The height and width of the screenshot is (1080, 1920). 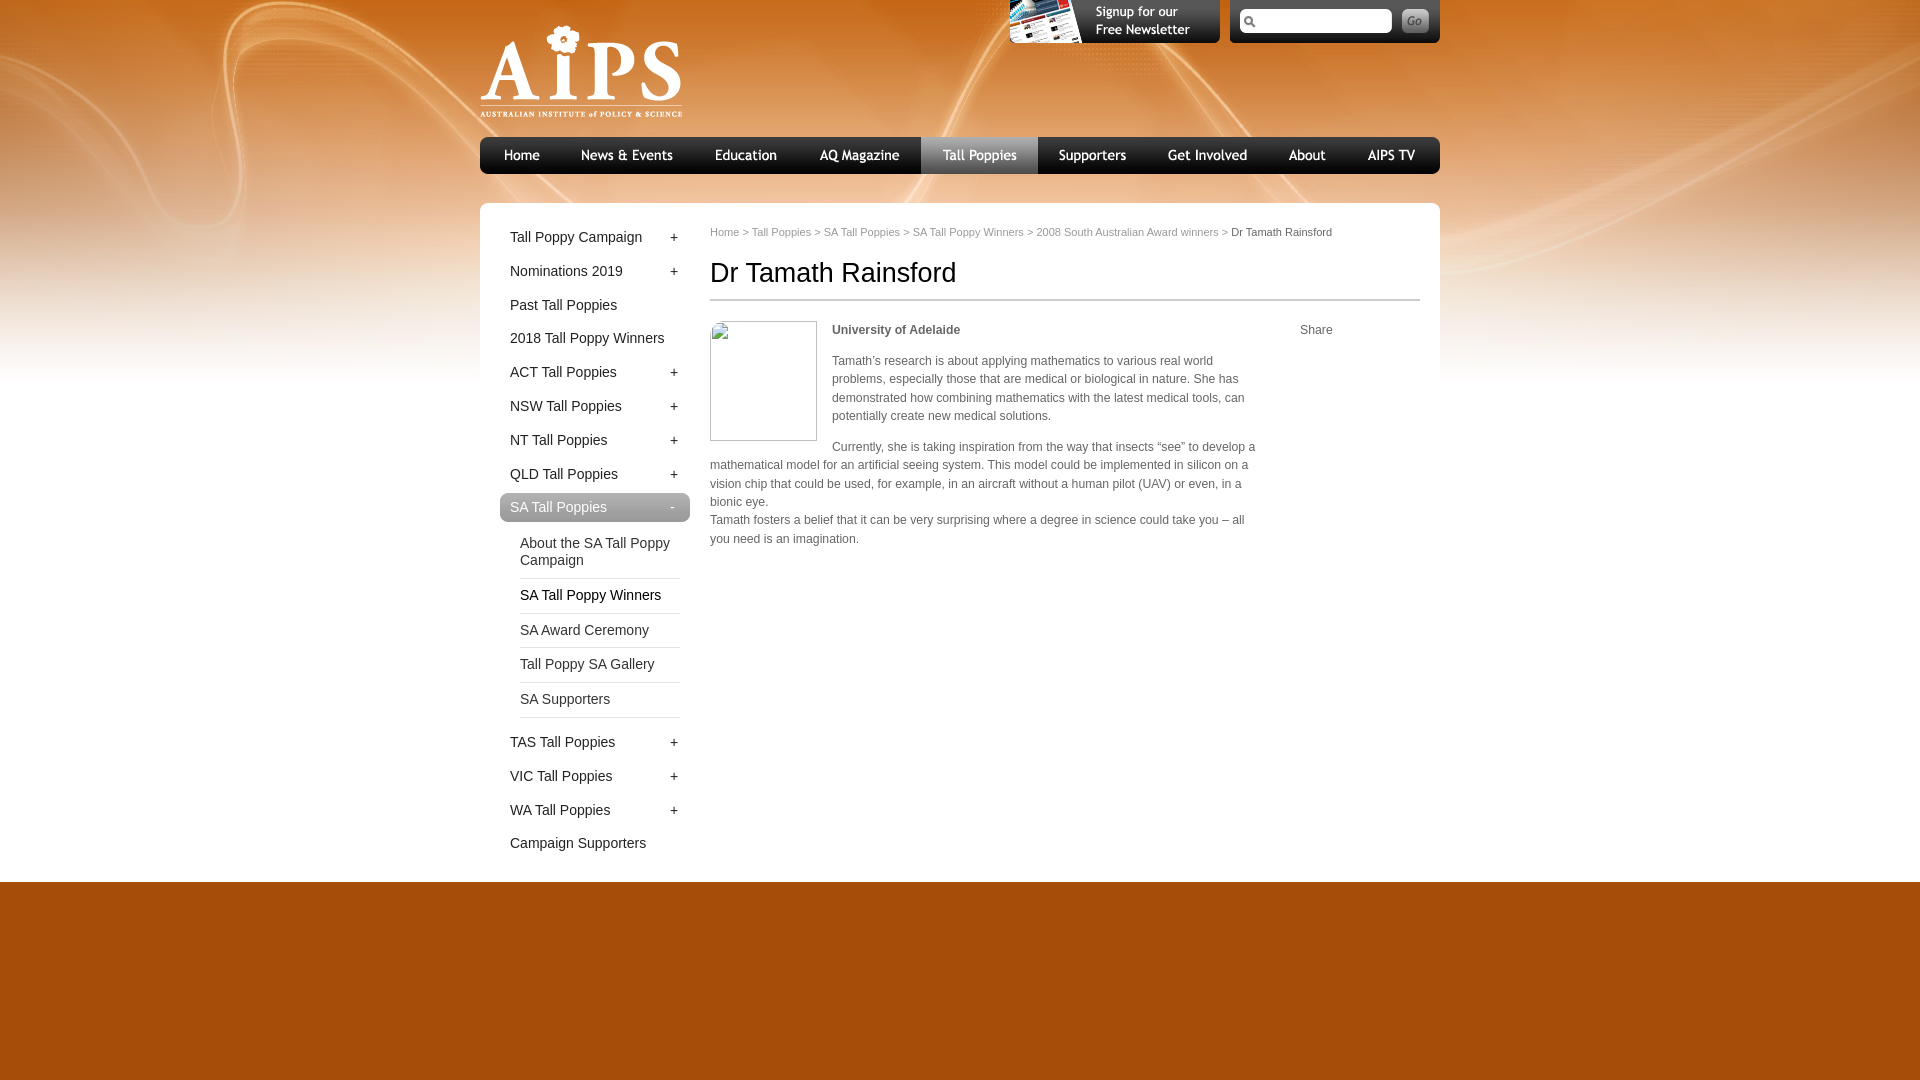 What do you see at coordinates (746, 155) in the screenshot?
I see `Education` at bounding box center [746, 155].